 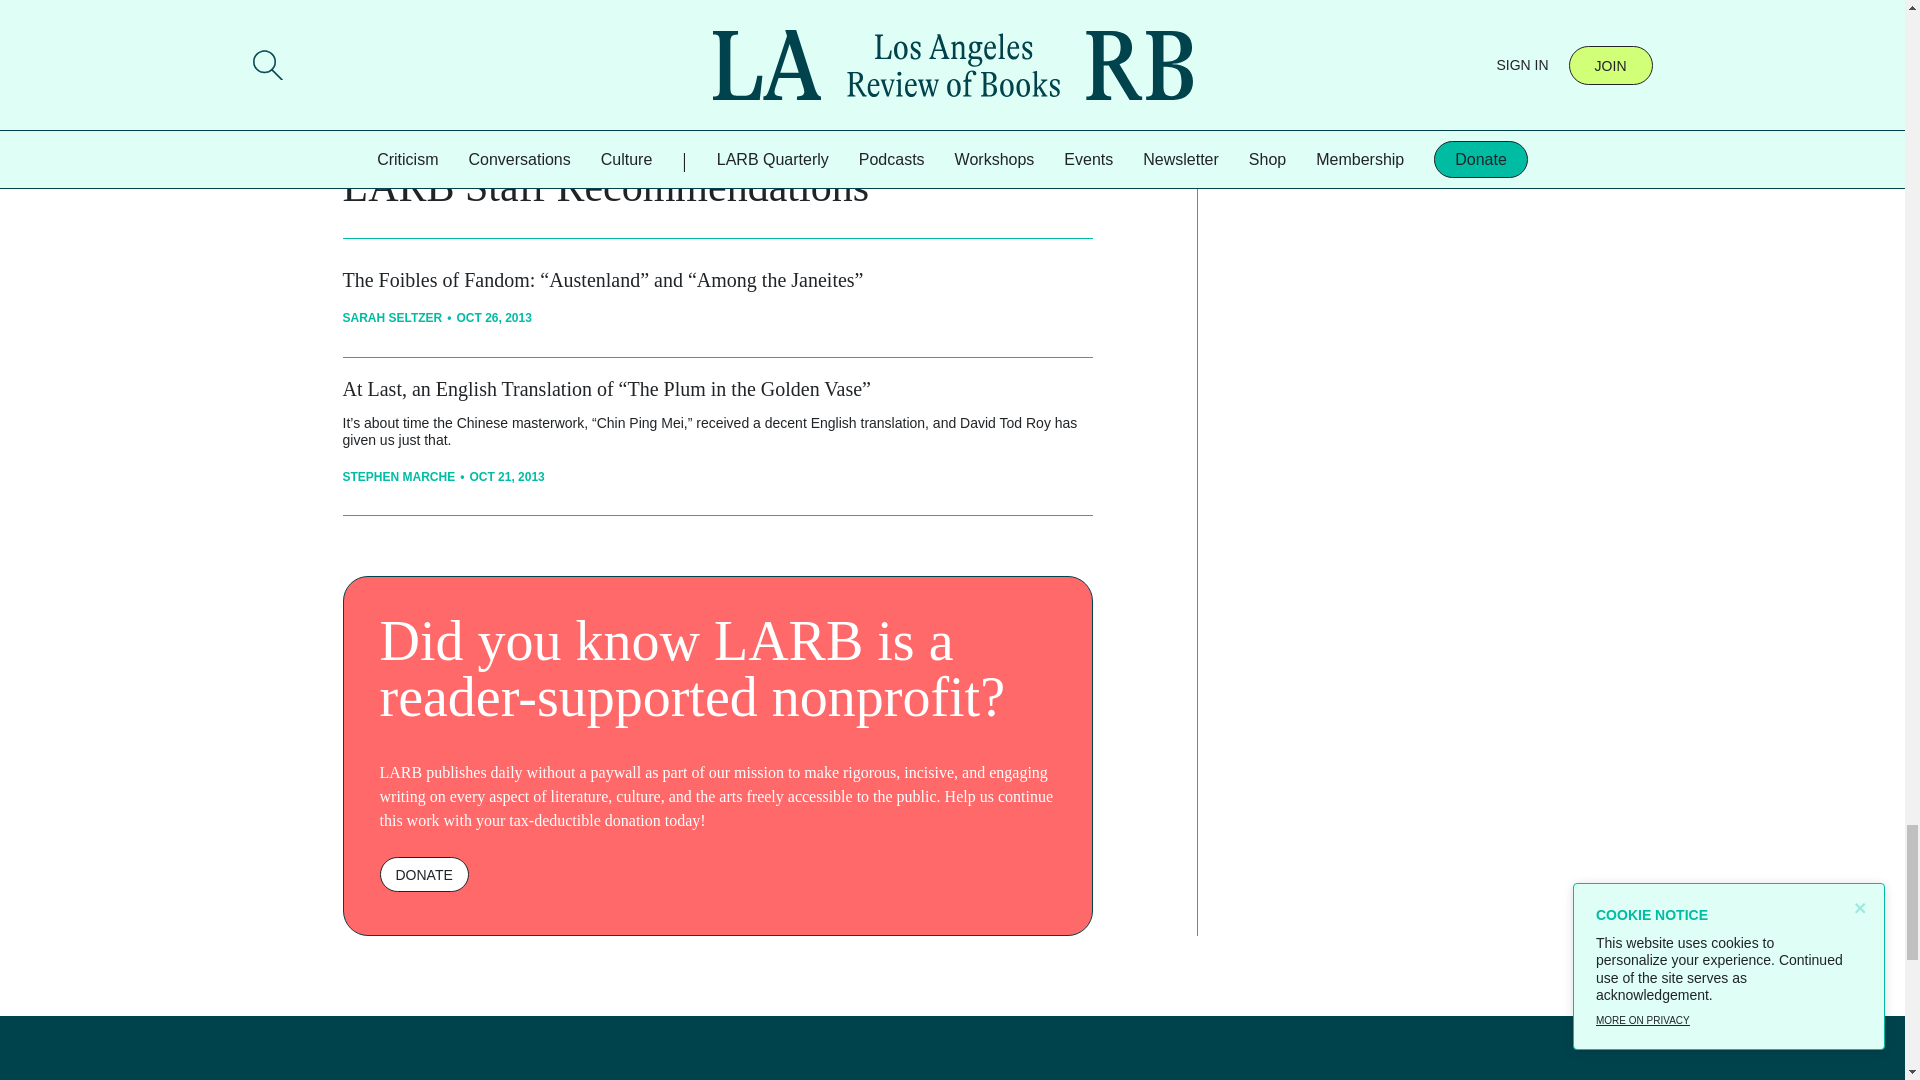 I want to click on Share on facebook, so click(x=602, y=83).